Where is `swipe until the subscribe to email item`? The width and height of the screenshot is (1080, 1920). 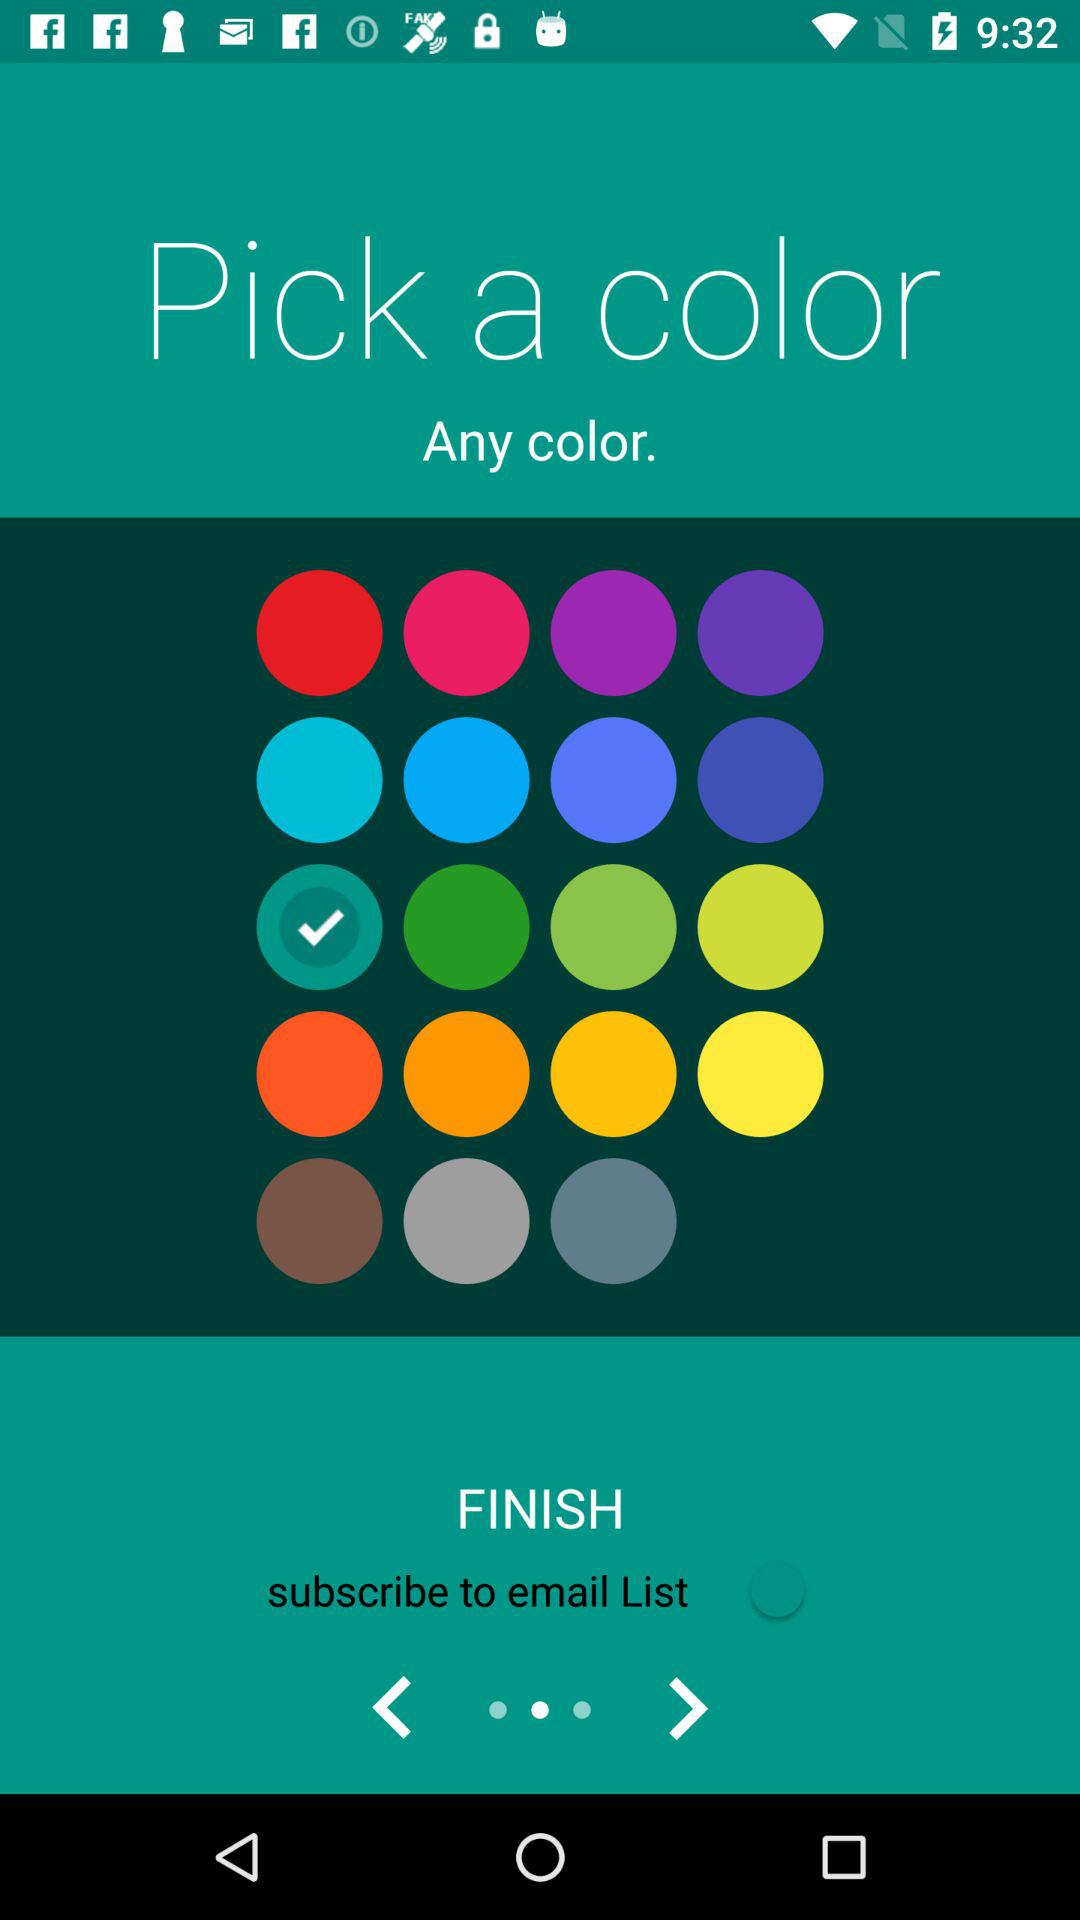
swipe until the subscribe to email item is located at coordinates (539, 1590).